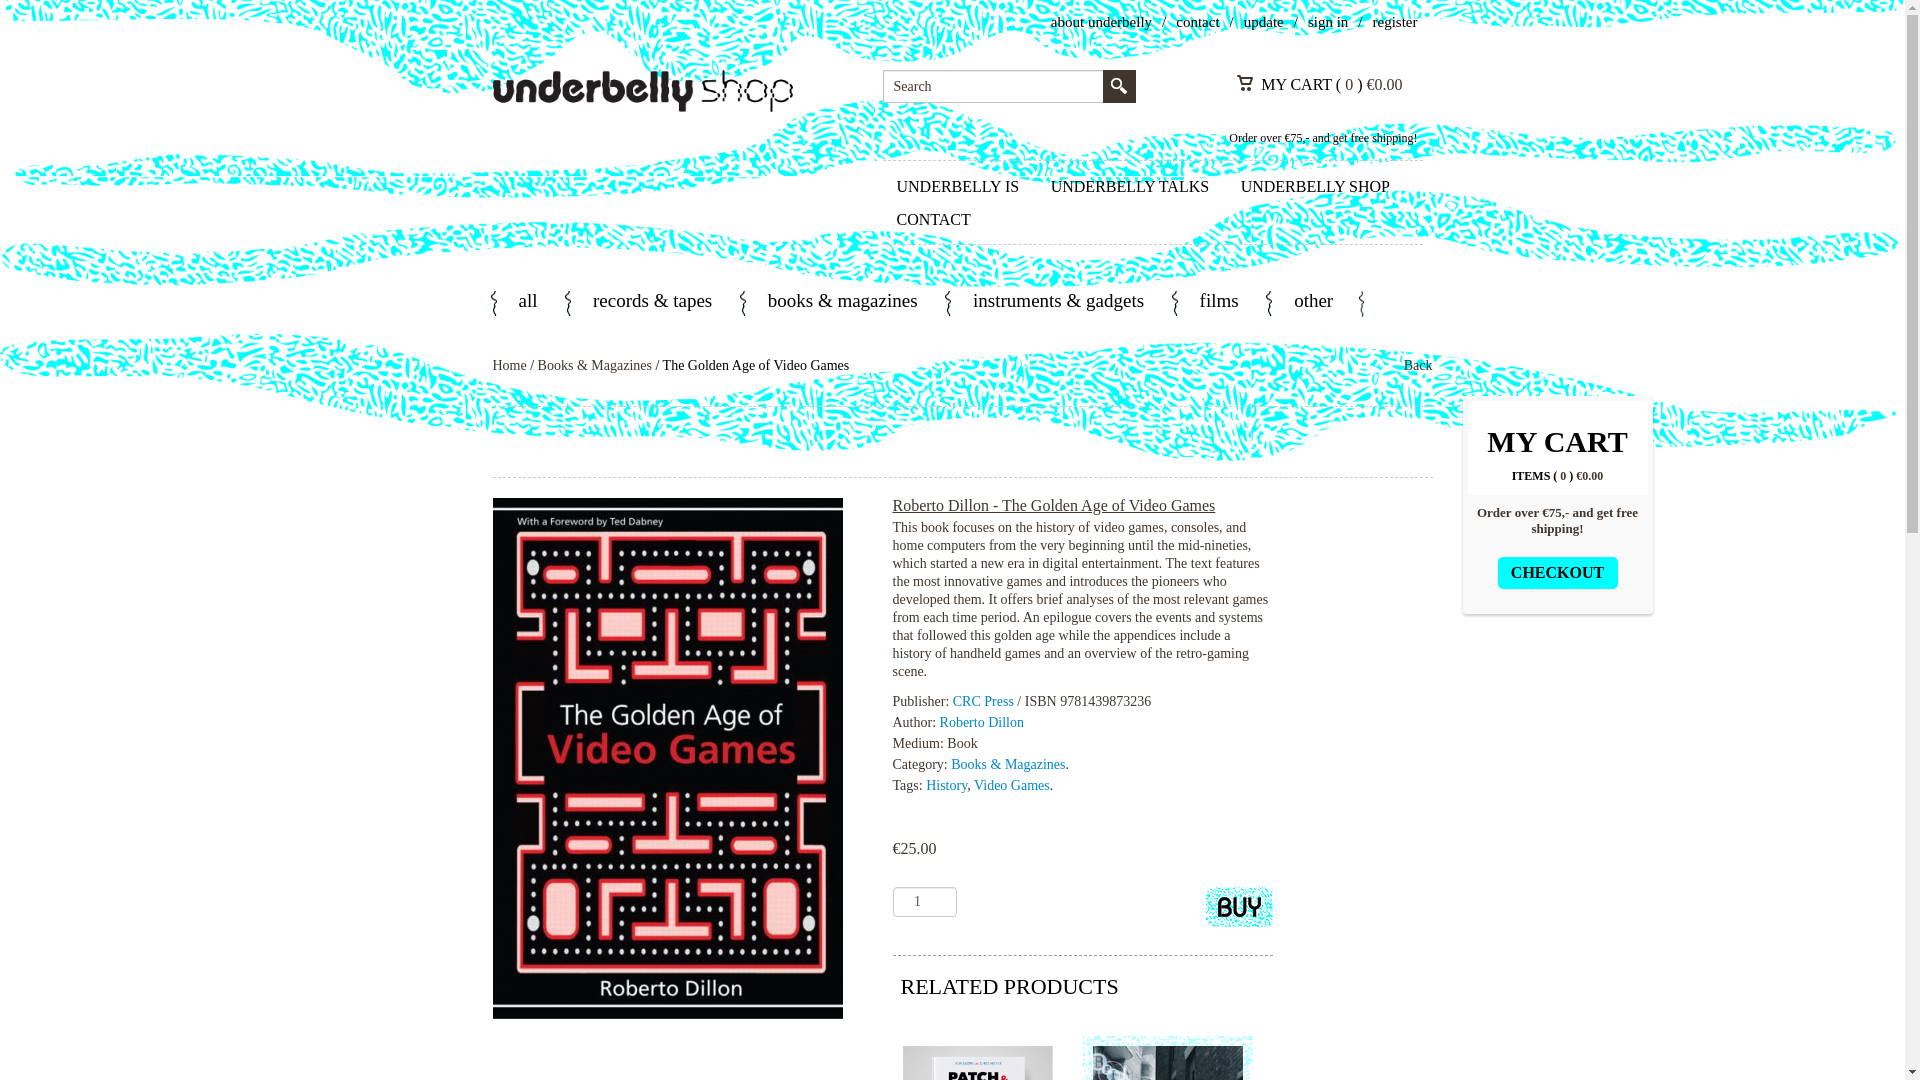  I want to click on about underbelly, so click(1101, 22).